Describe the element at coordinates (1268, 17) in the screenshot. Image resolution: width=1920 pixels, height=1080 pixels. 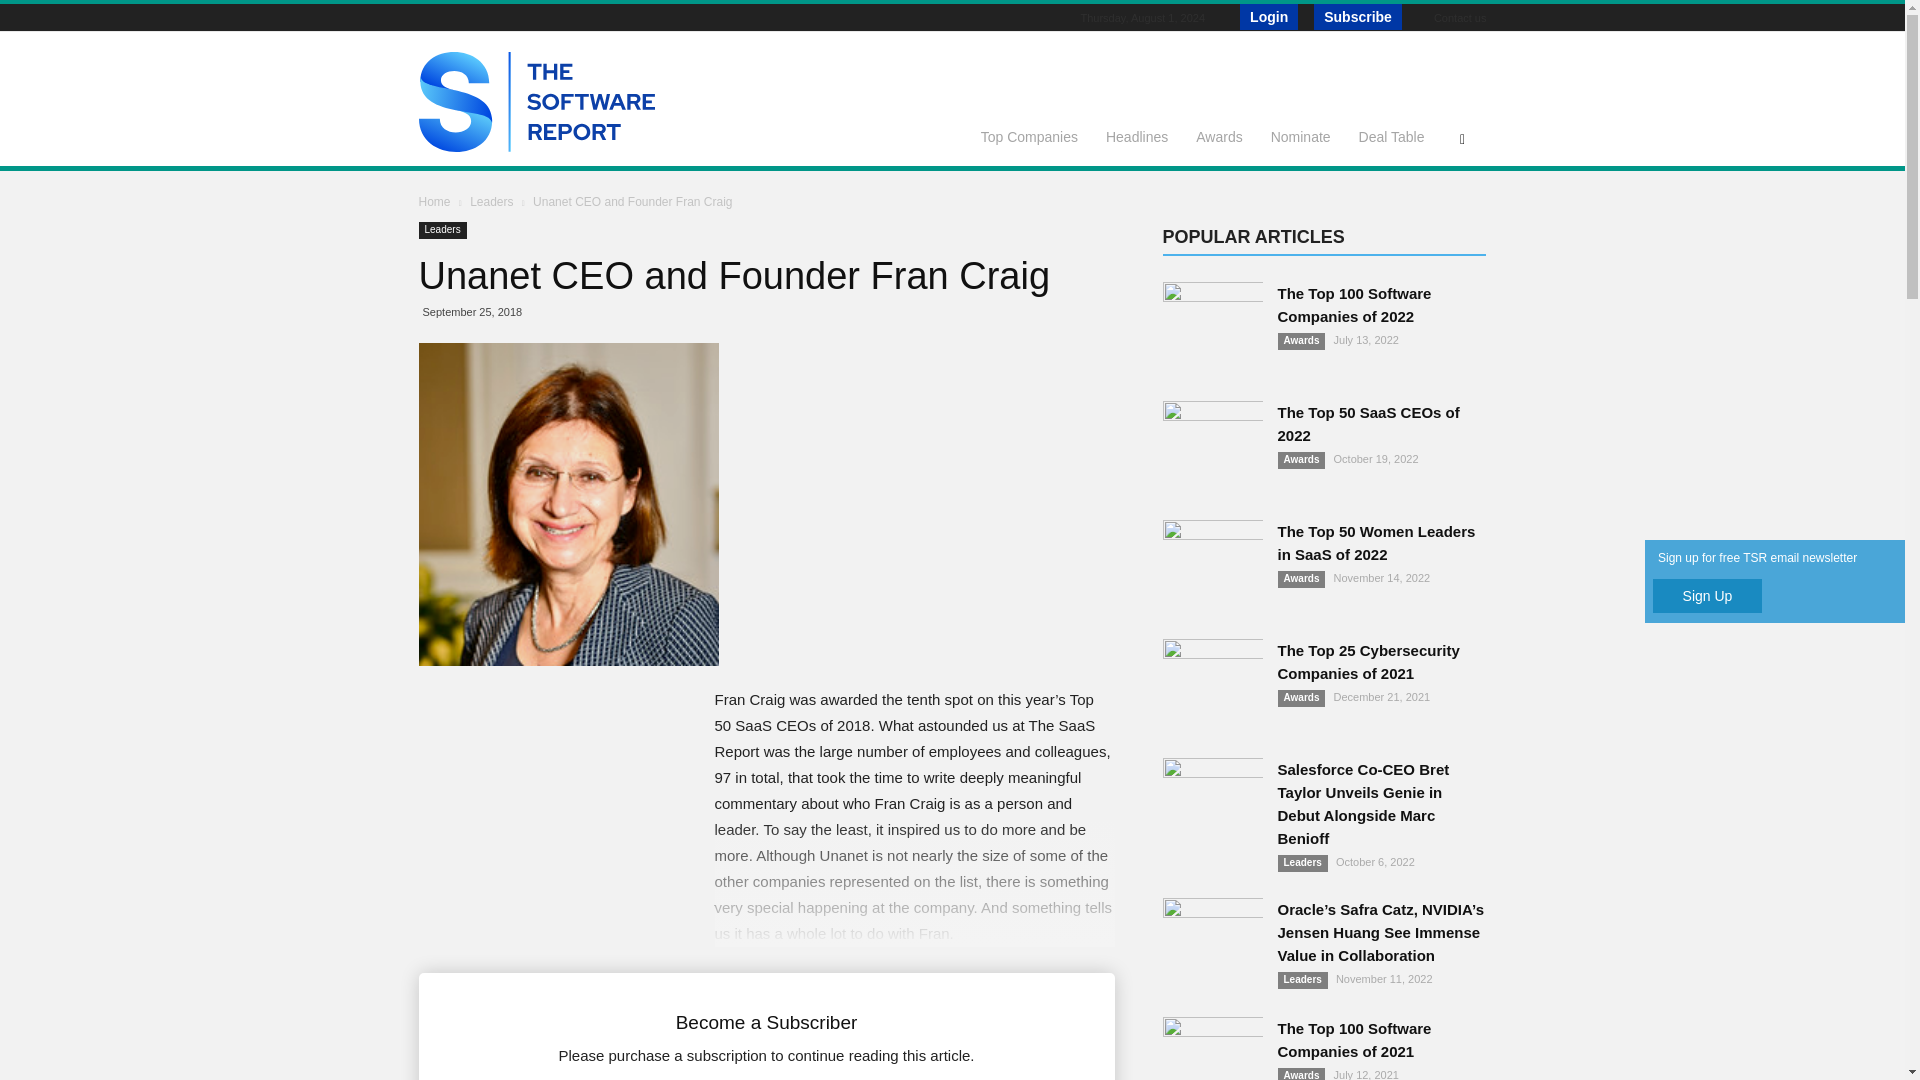
I see `Login` at that location.